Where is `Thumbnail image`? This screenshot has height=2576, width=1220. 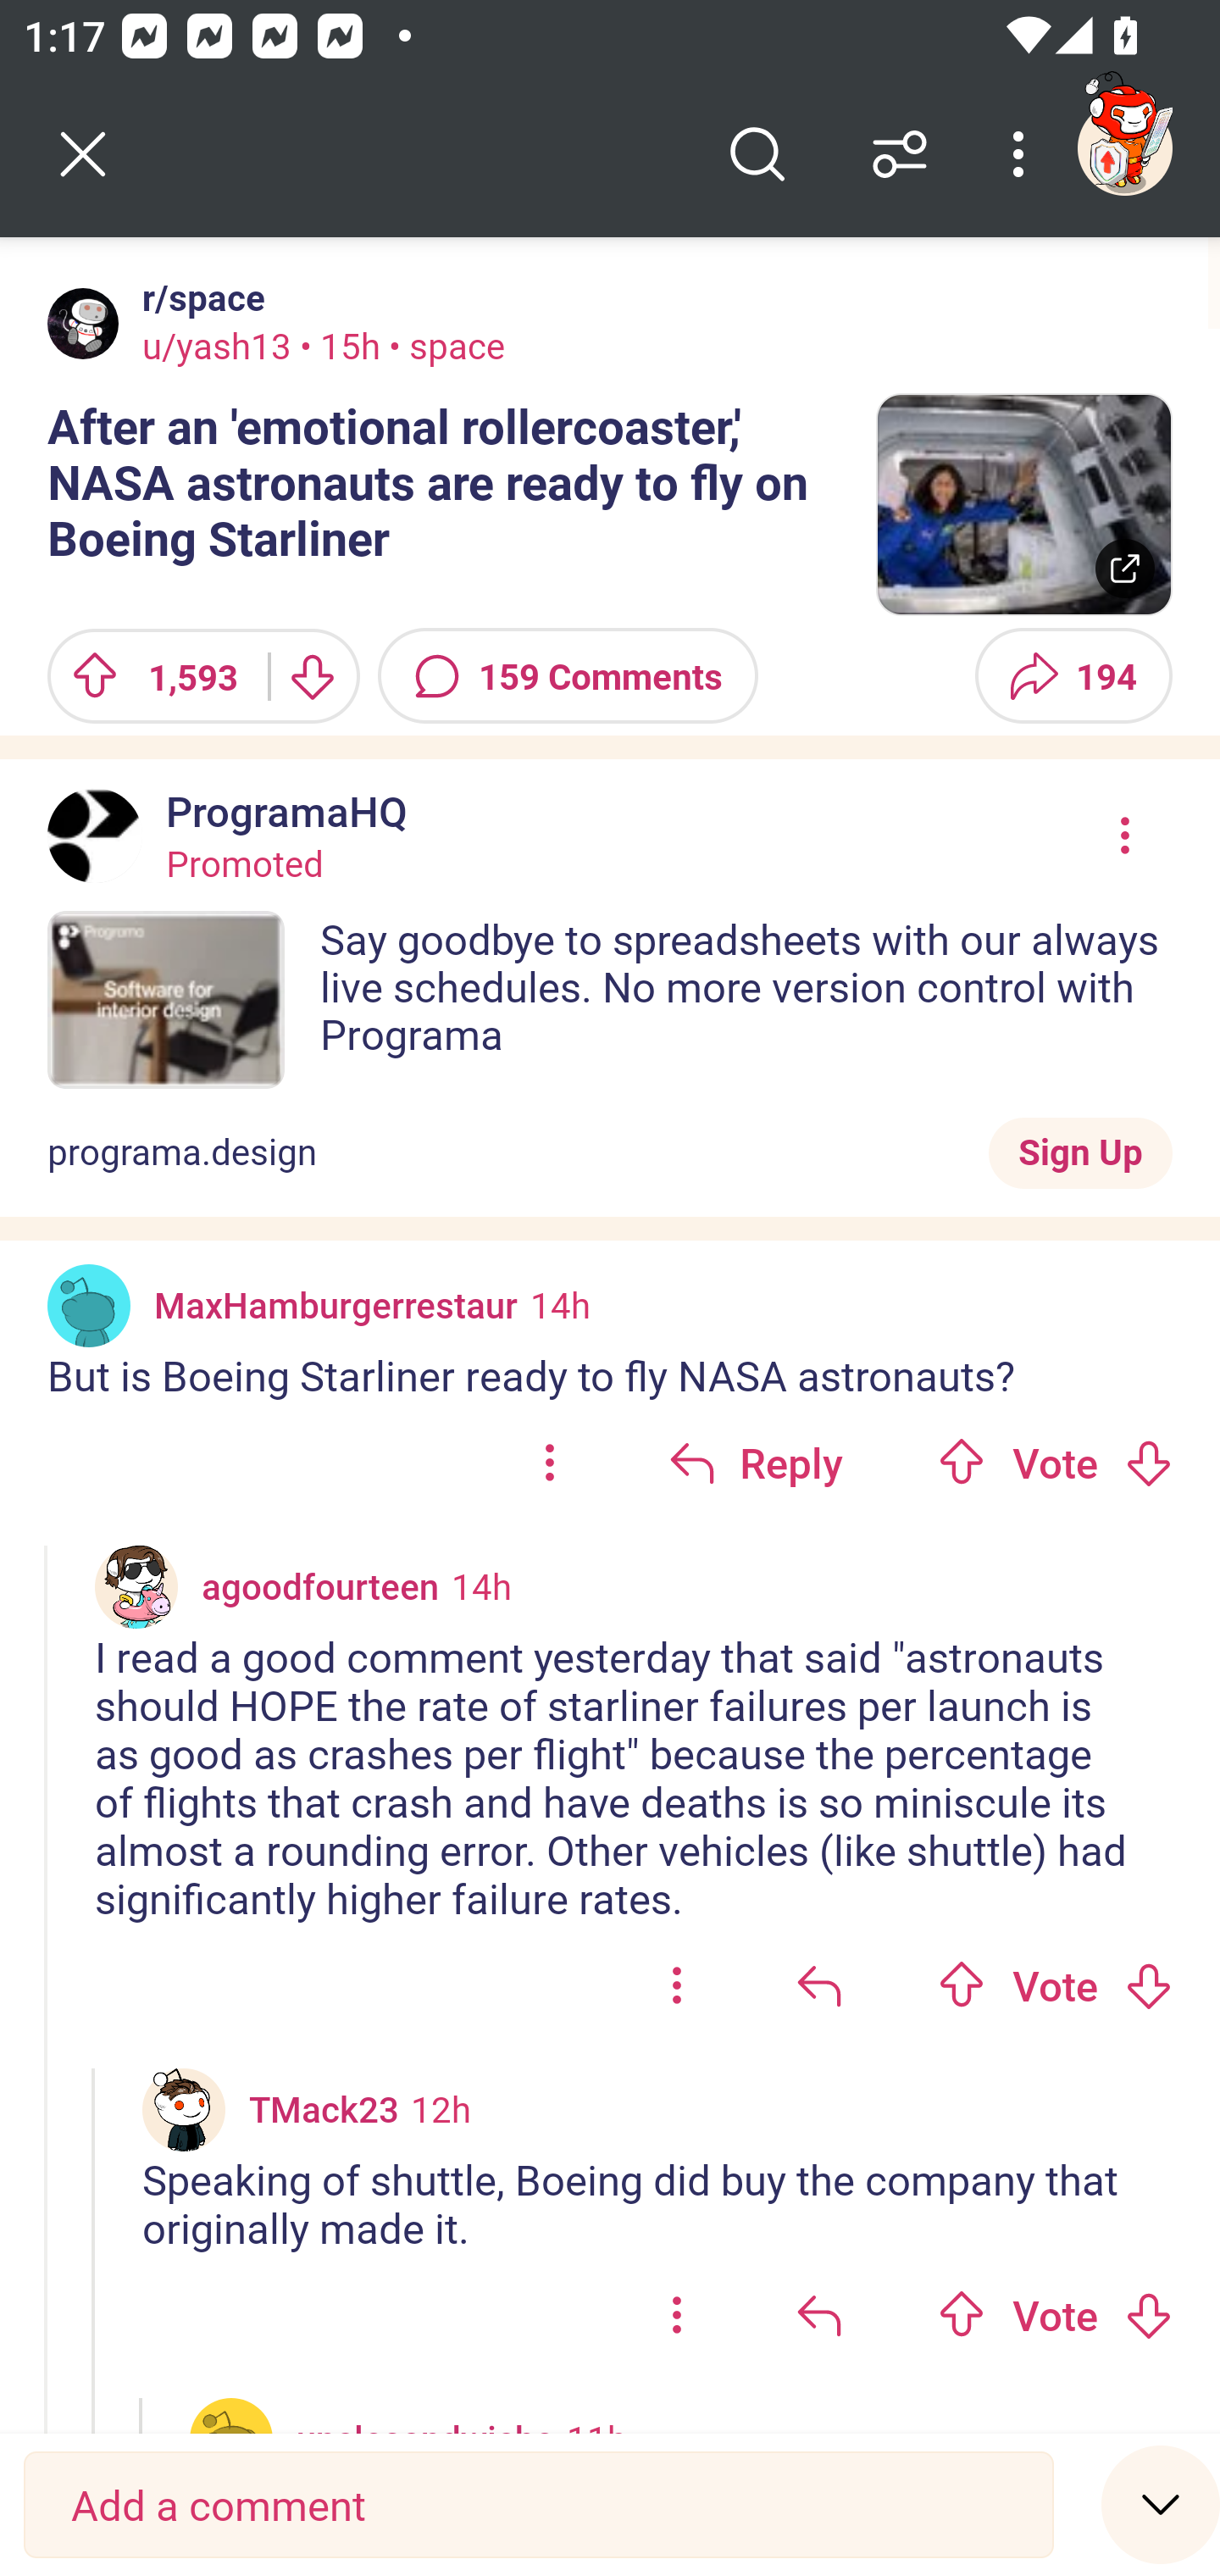
Thumbnail image is located at coordinates (1023, 505).